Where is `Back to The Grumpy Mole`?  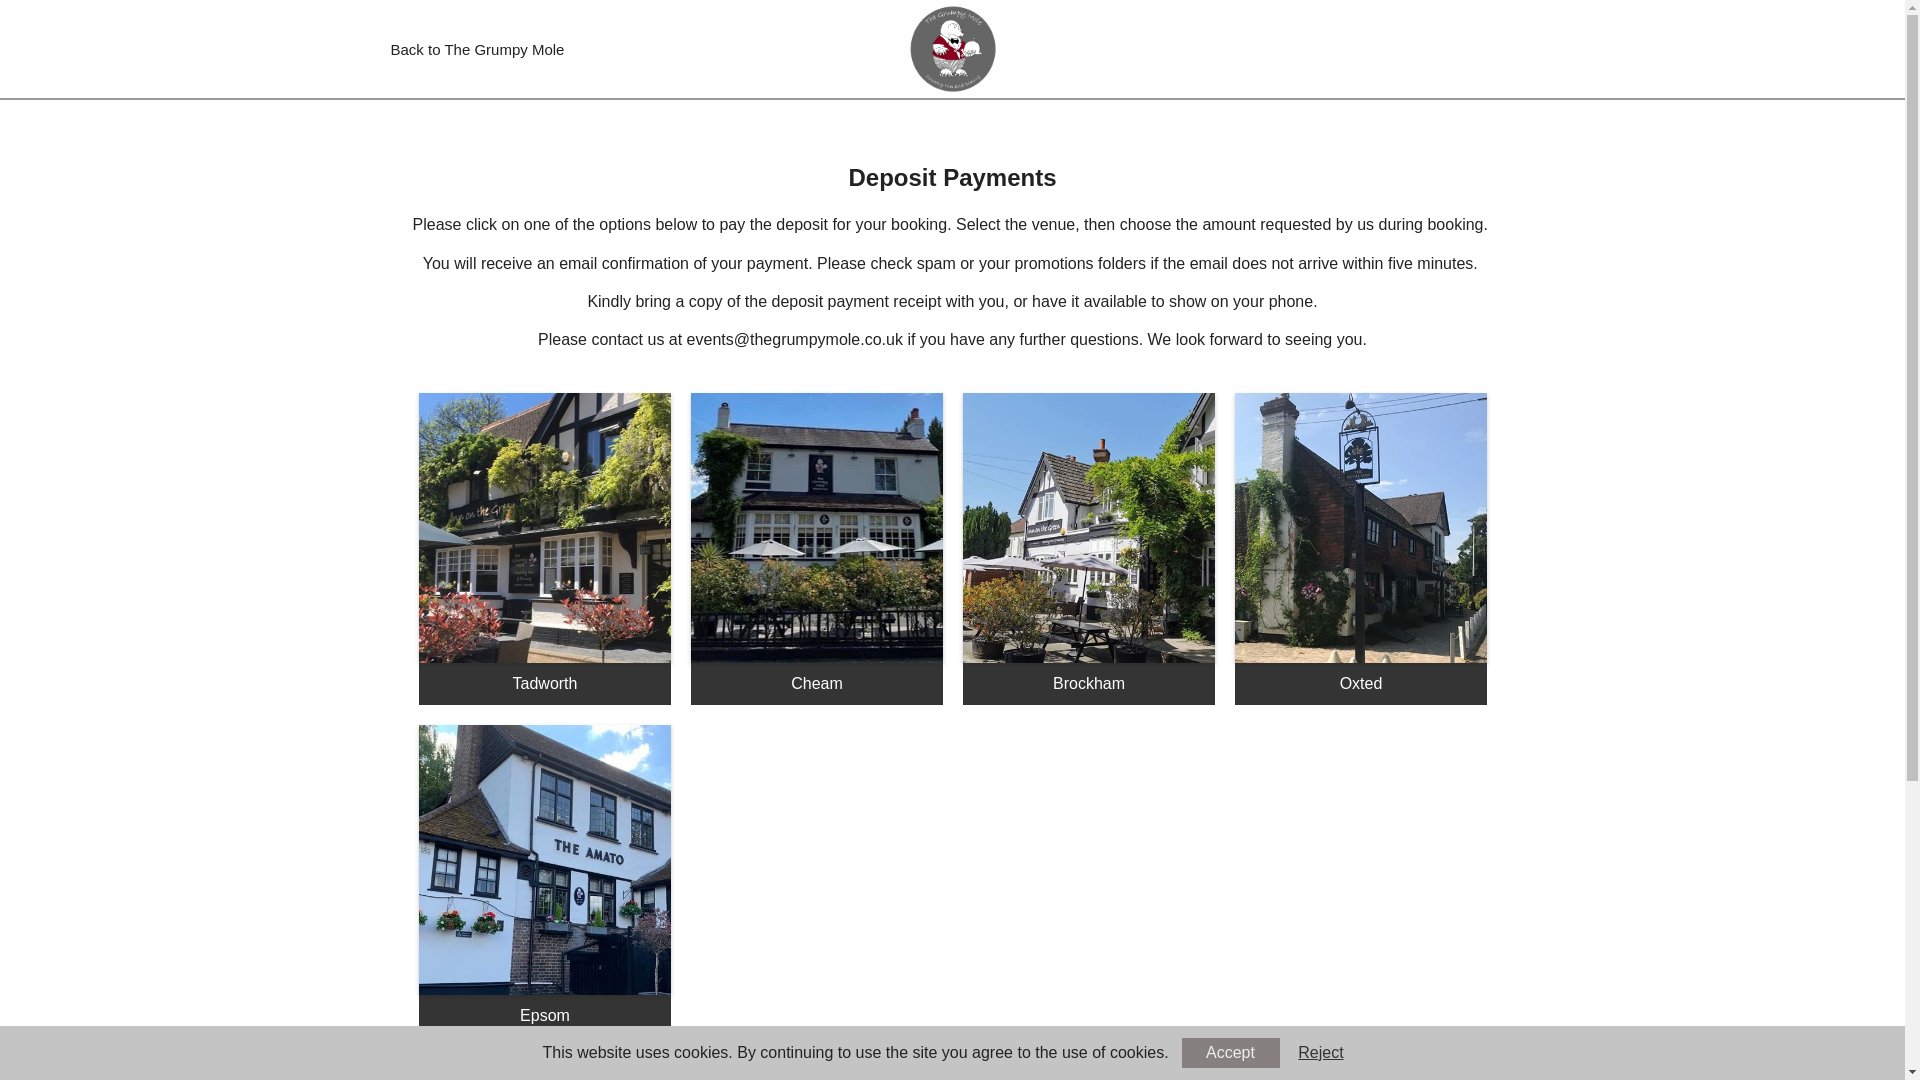 Back to The Grumpy Mole is located at coordinates (476, 48).